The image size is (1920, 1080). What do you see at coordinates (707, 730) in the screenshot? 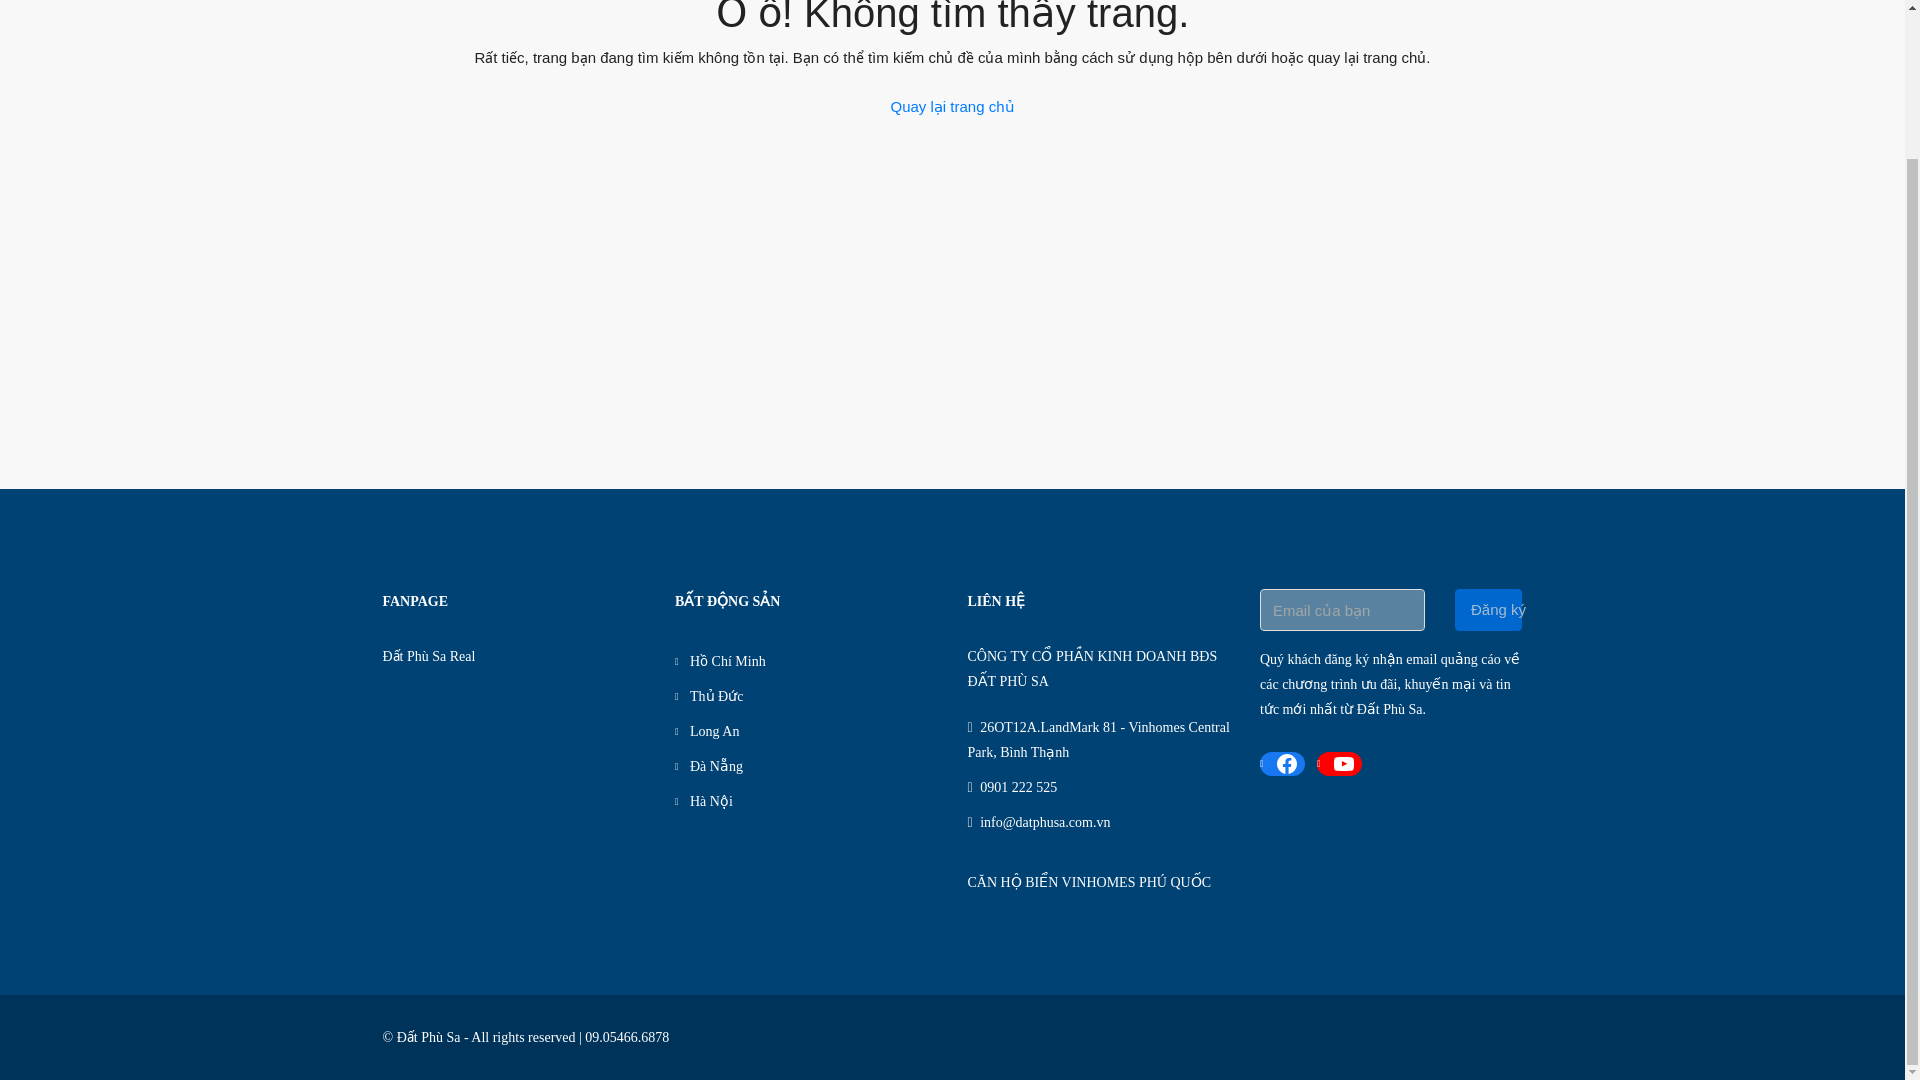
I see `Long An` at bounding box center [707, 730].